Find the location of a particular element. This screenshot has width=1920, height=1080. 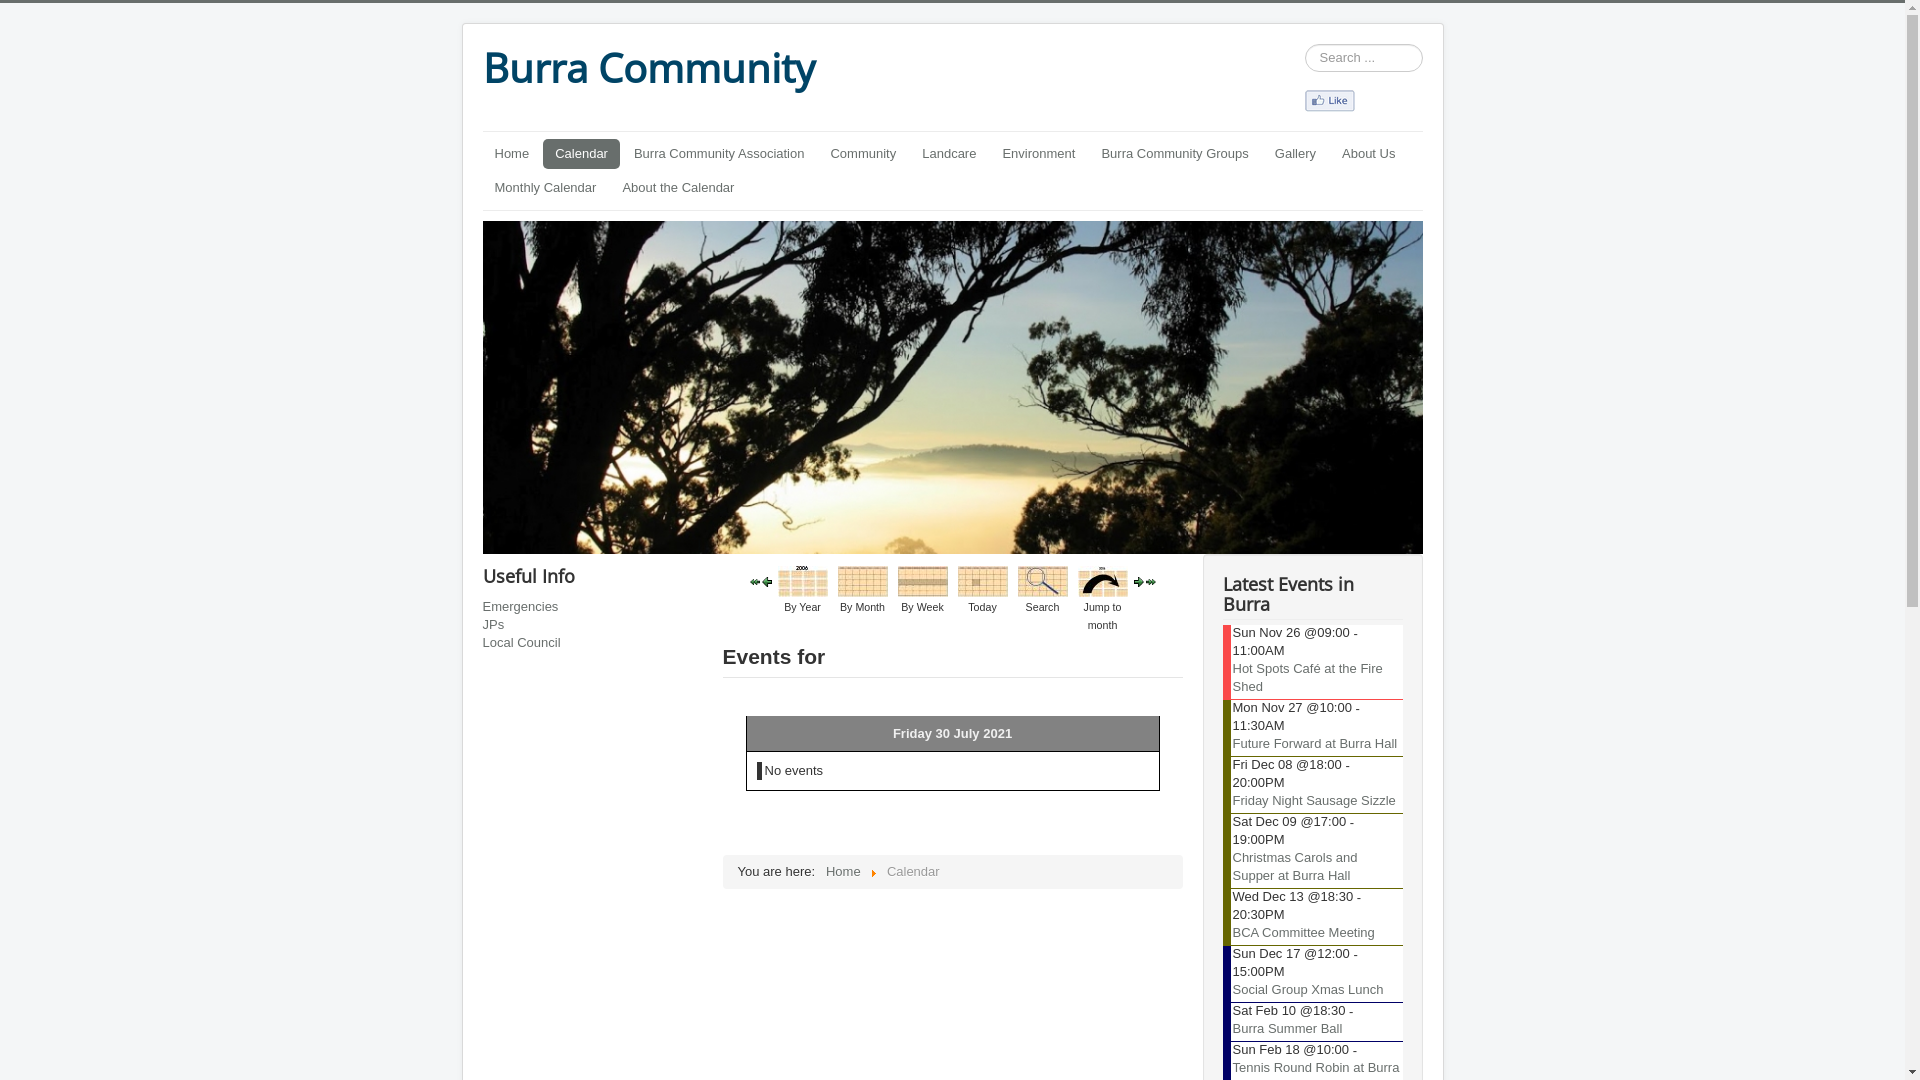

JPs is located at coordinates (592, 625).